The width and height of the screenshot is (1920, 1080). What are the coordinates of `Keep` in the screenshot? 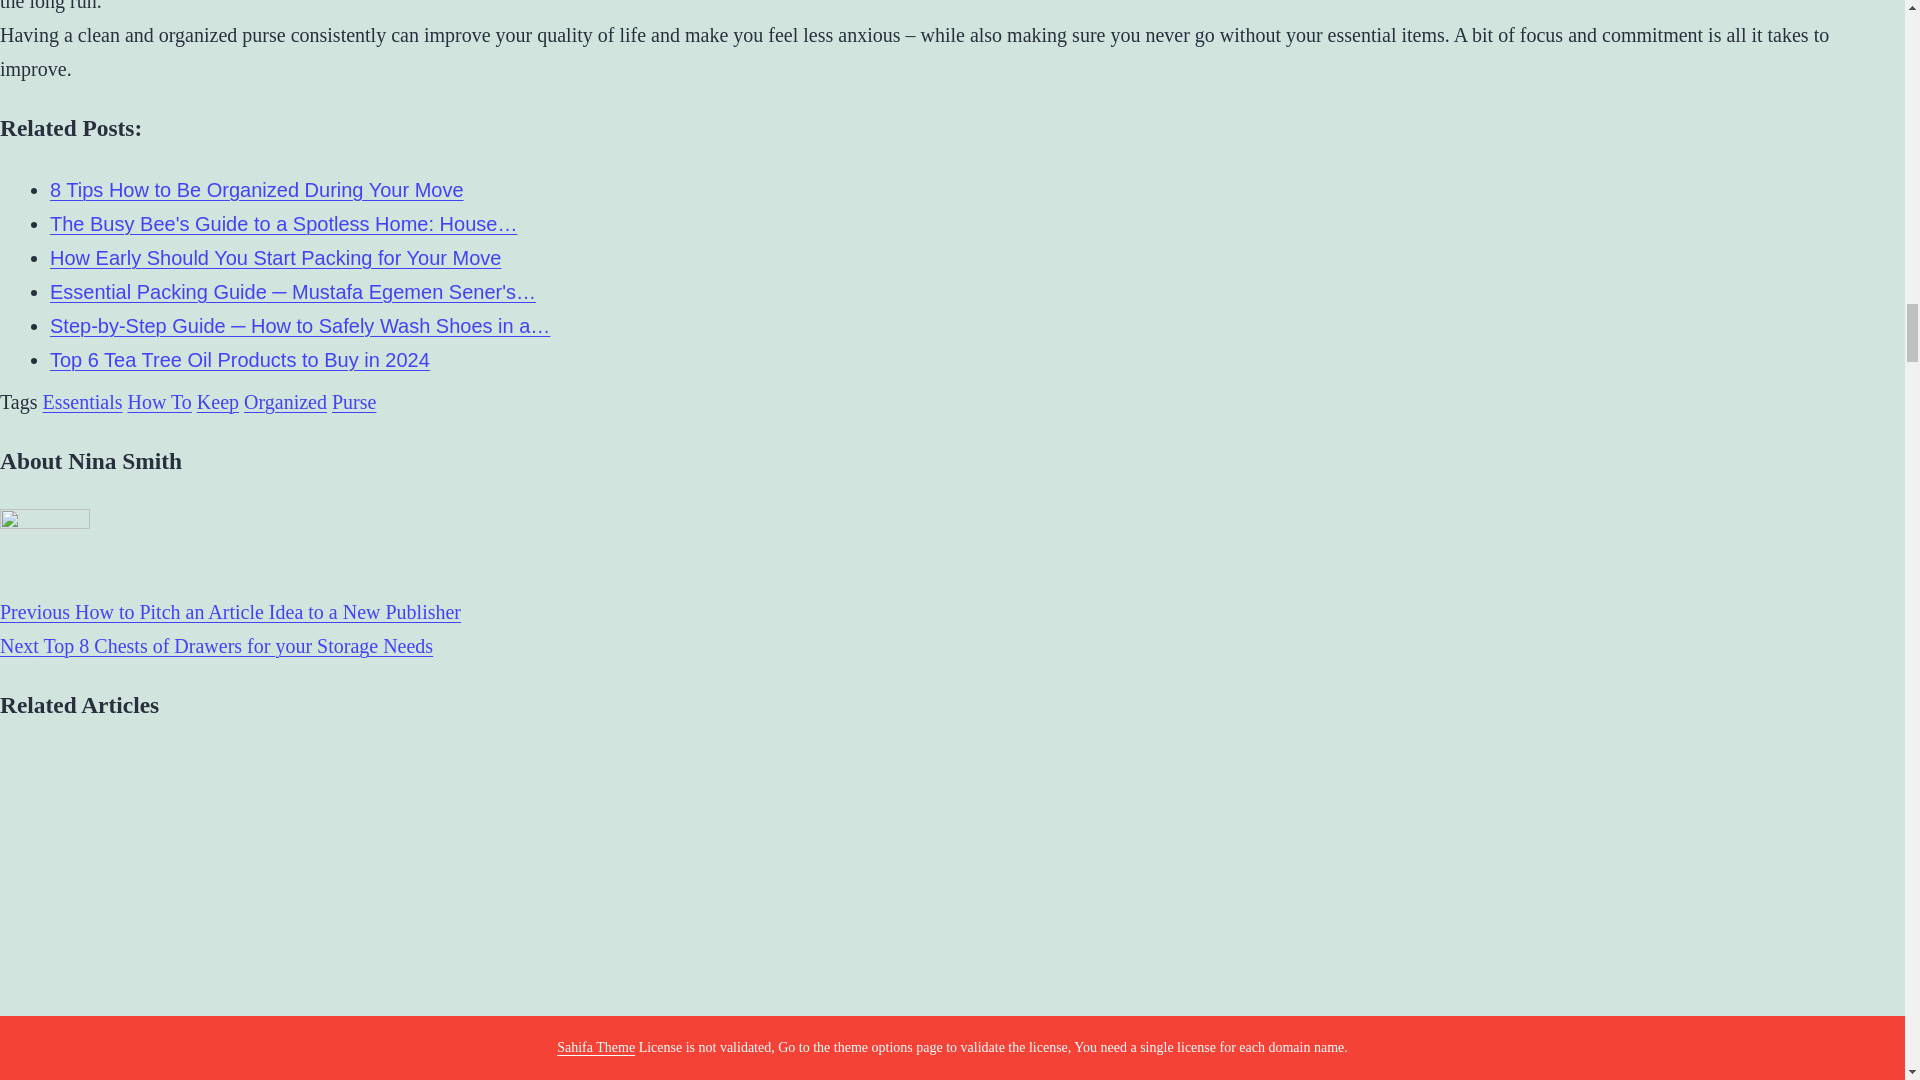 It's located at (218, 401).